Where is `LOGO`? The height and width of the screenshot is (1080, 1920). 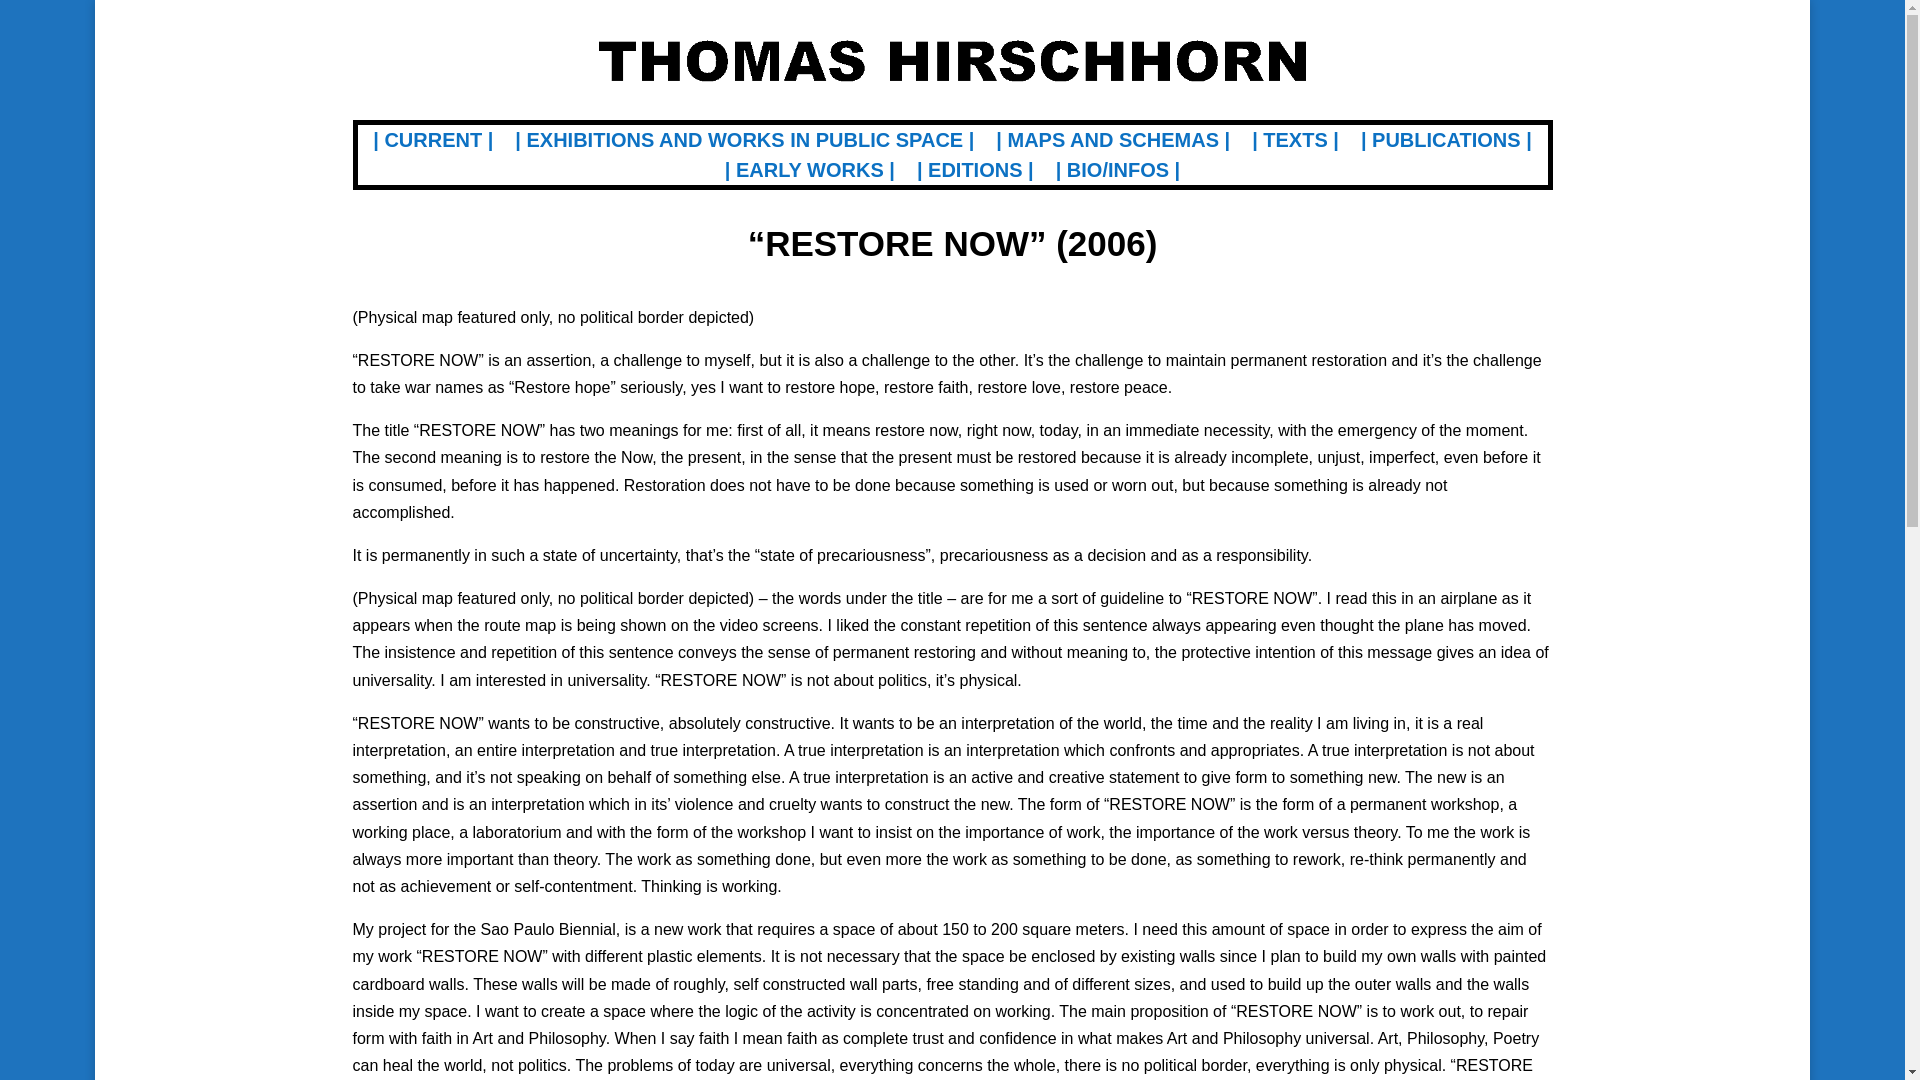
LOGO is located at coordinates (951, 60).